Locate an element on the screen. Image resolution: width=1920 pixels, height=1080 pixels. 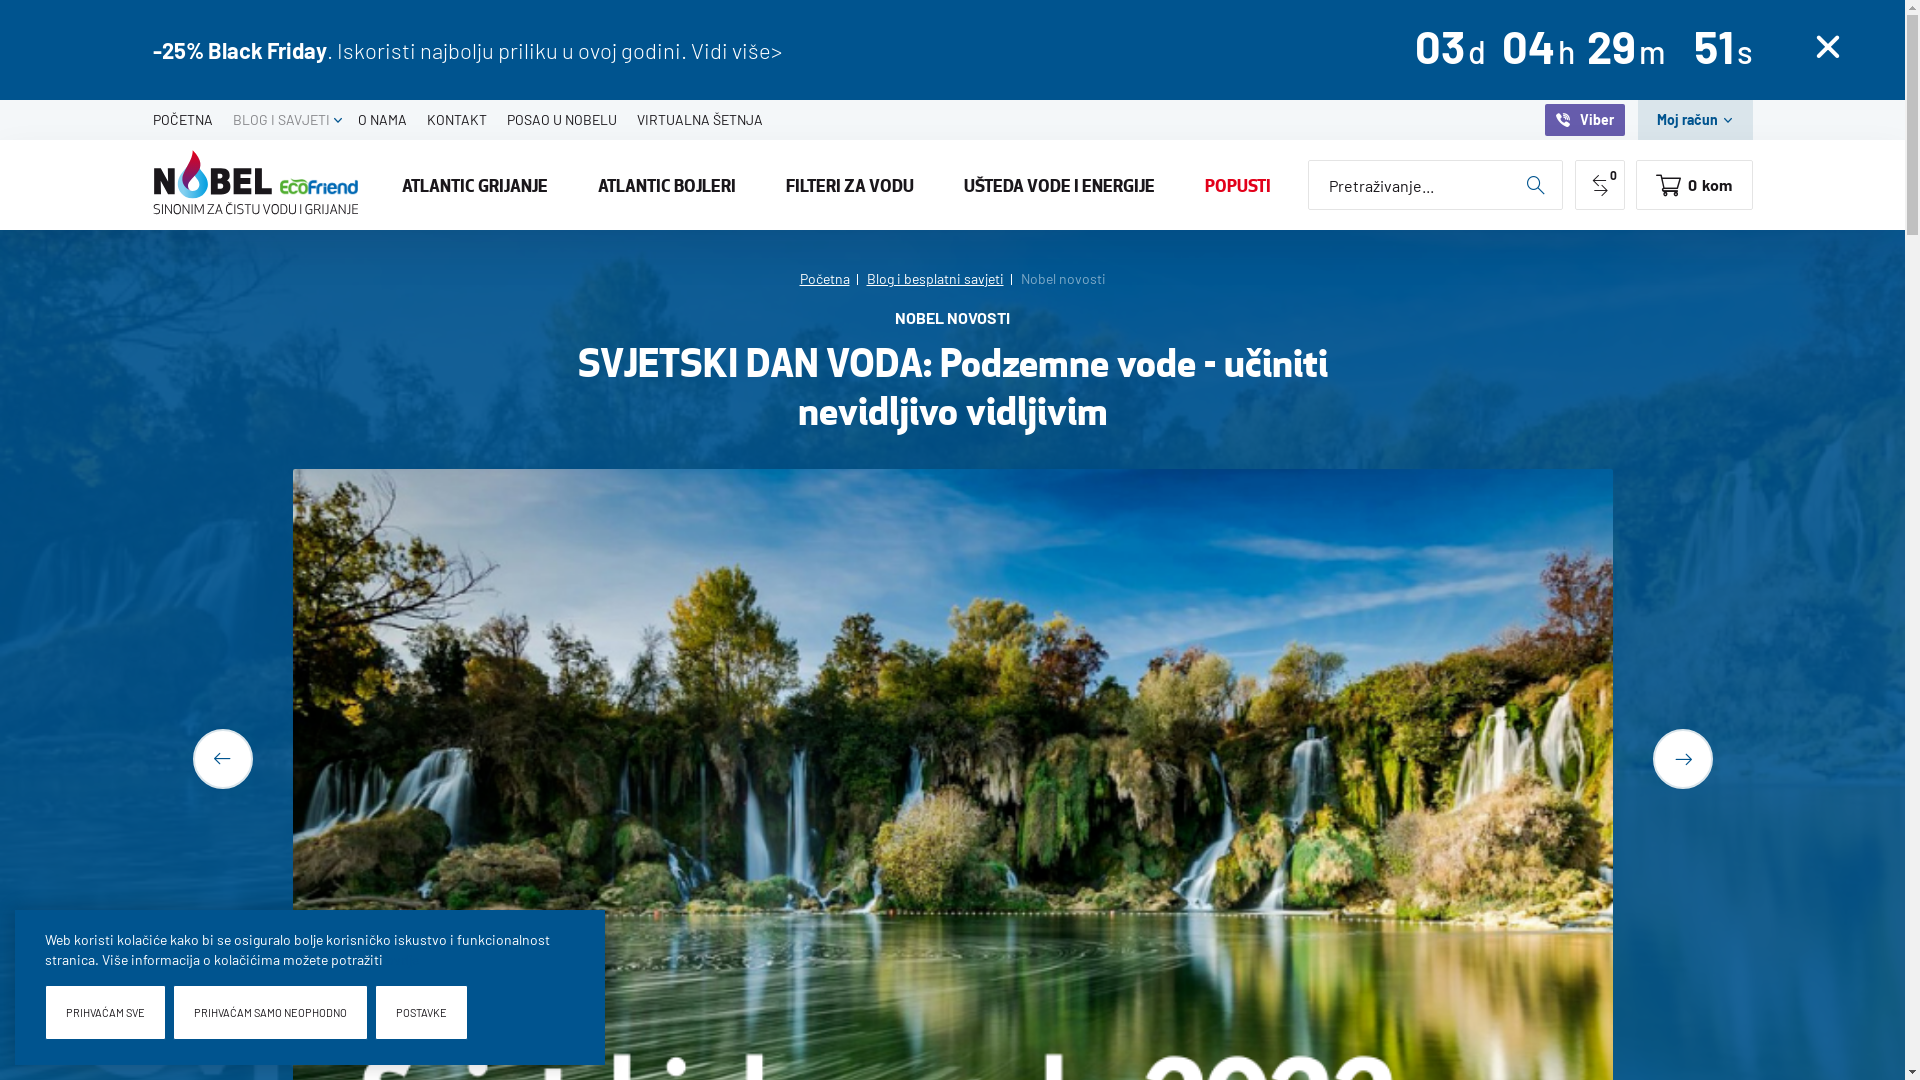
POSAO U NOBELU is located at coordinates (561, 120).